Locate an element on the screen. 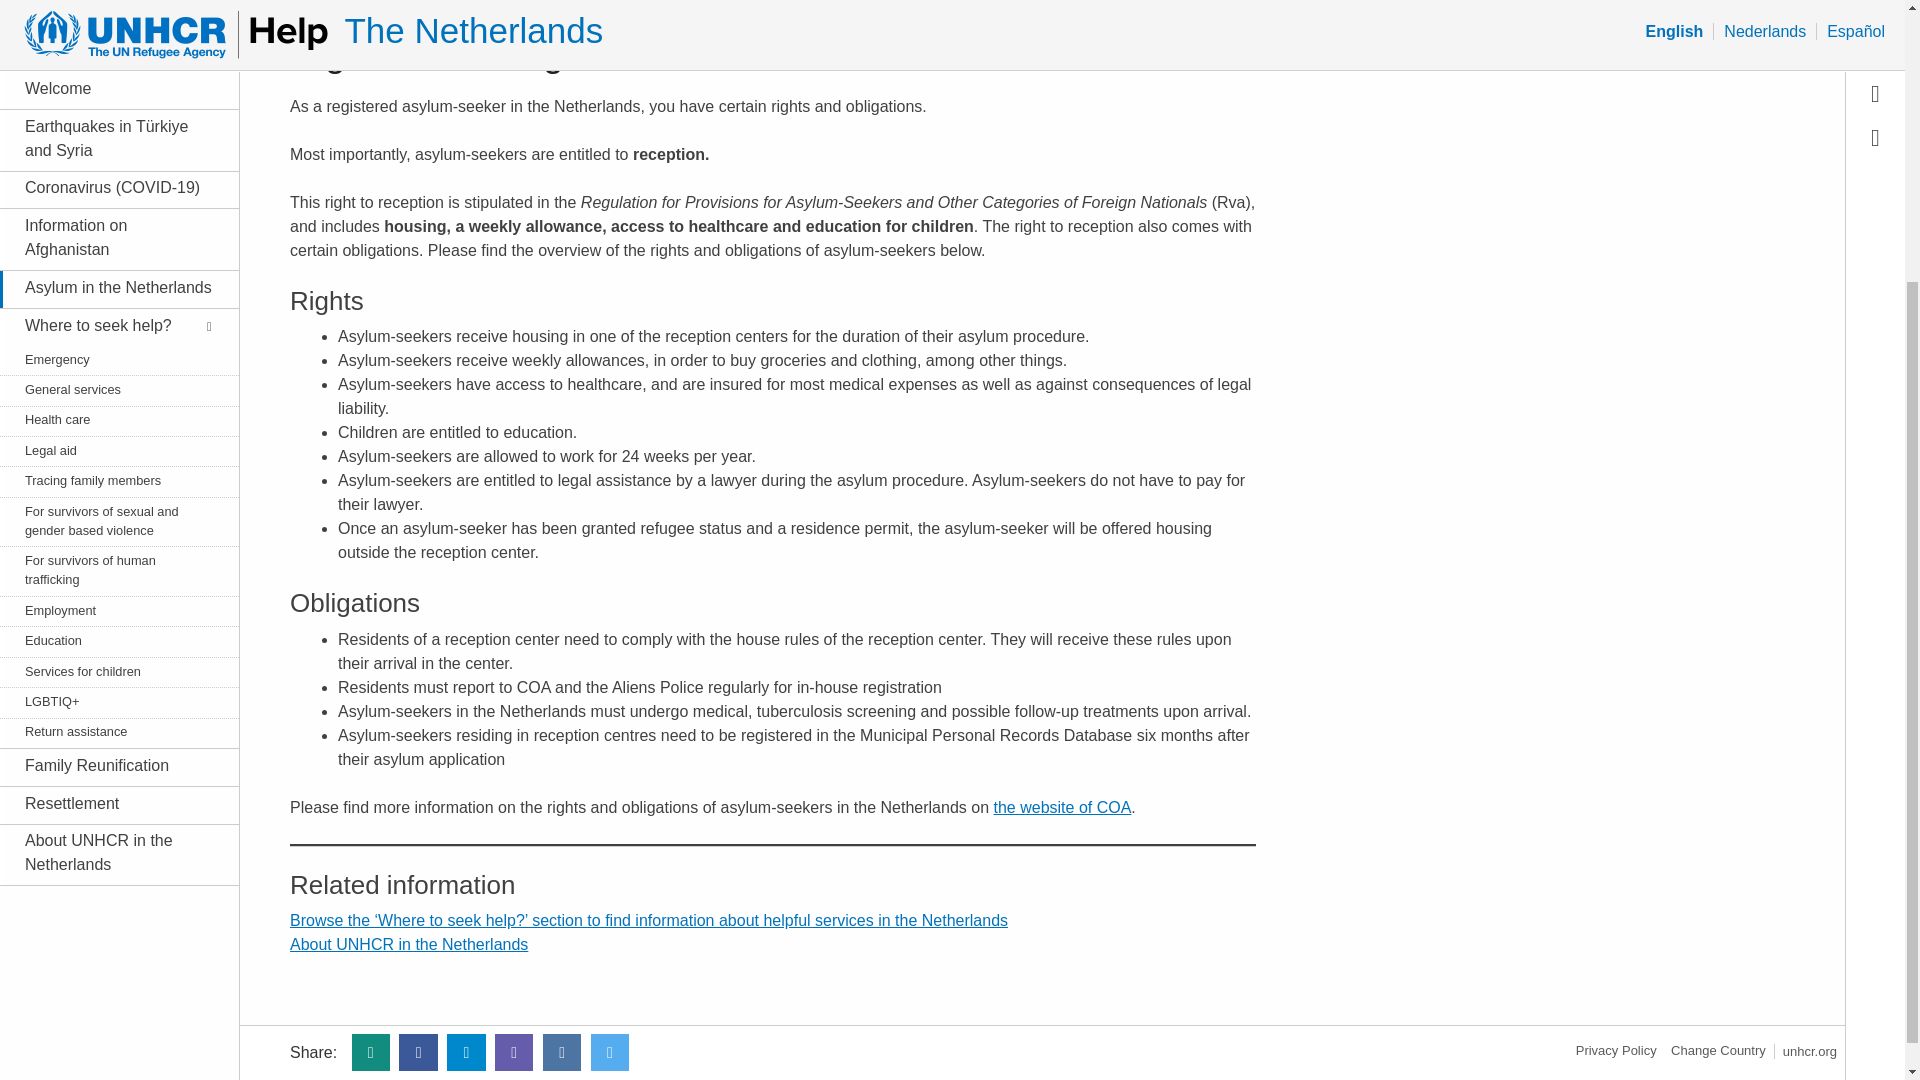  Resettlement is located at coordinates (108, 423).